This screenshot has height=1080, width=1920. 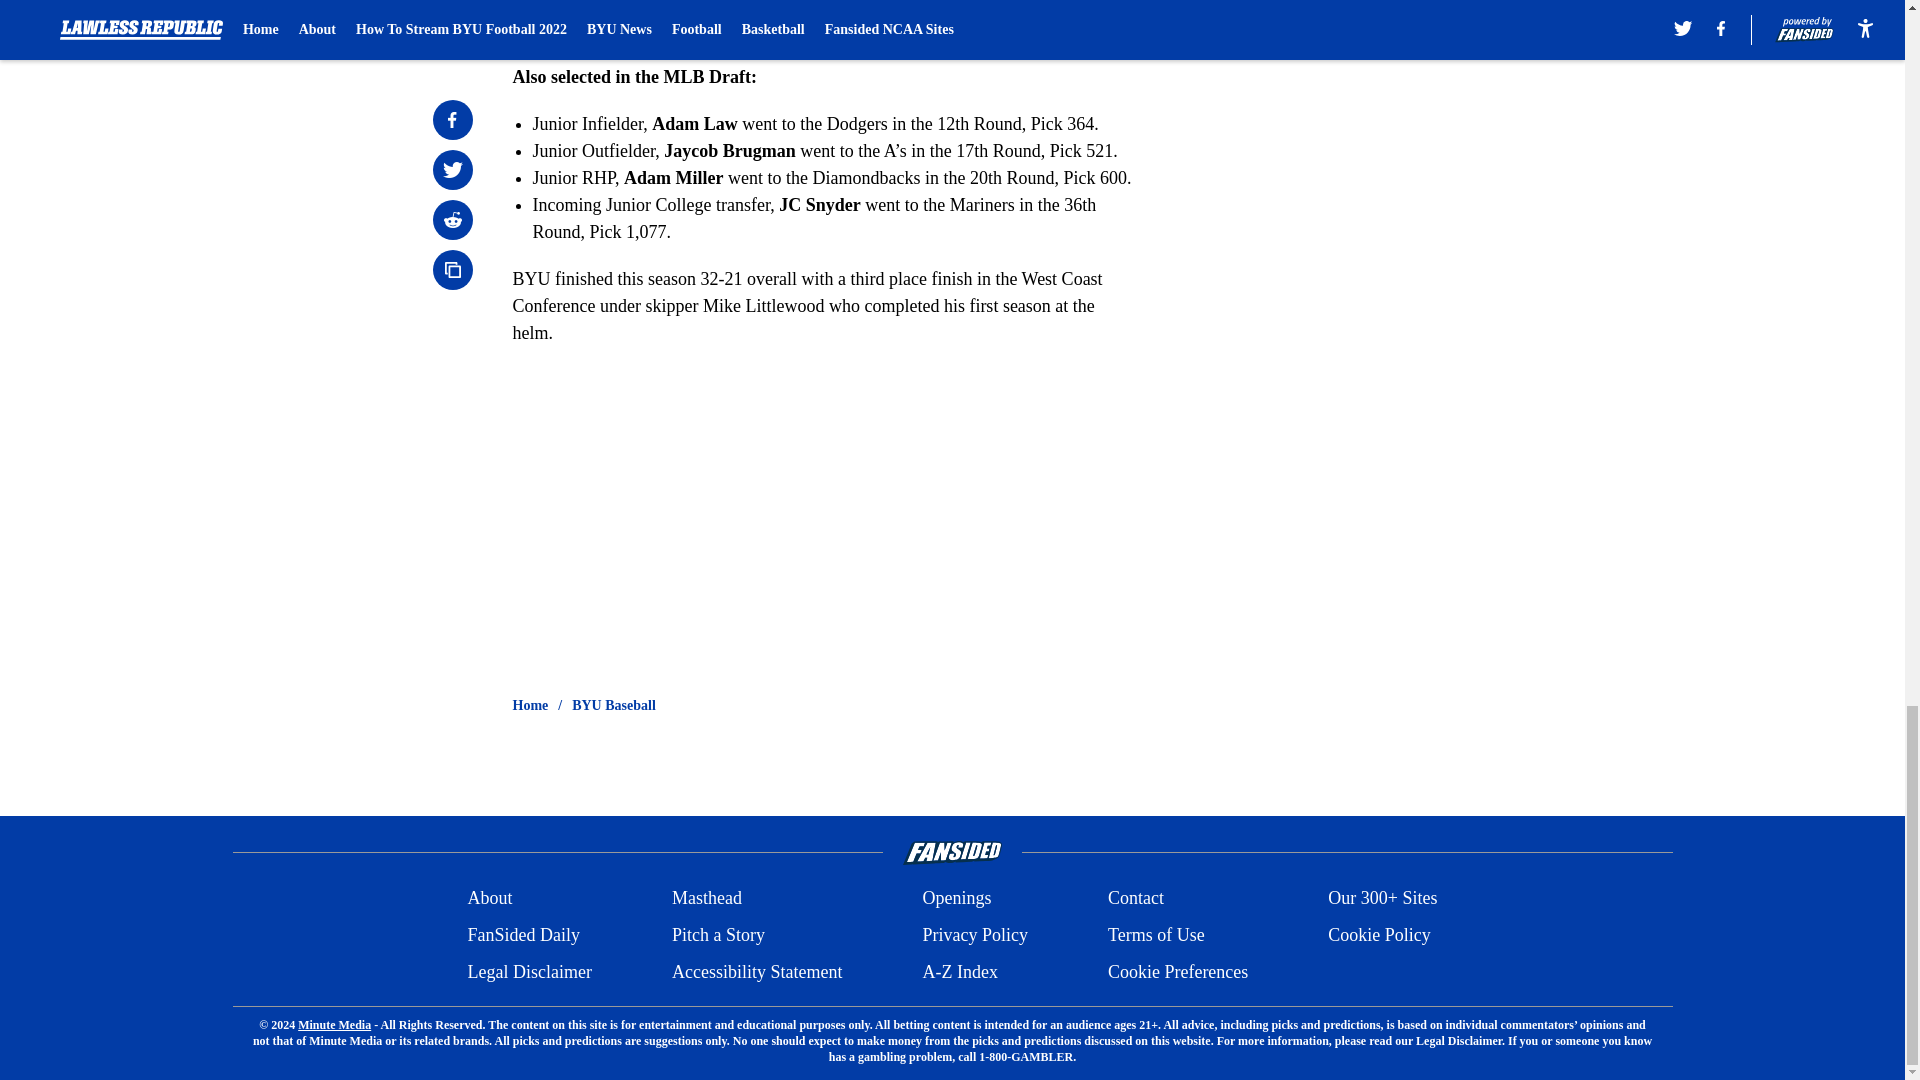 What do you see at coordinates (706, 898) in the screenshot?
I see `Masthead` at bounding box center [706, 898].